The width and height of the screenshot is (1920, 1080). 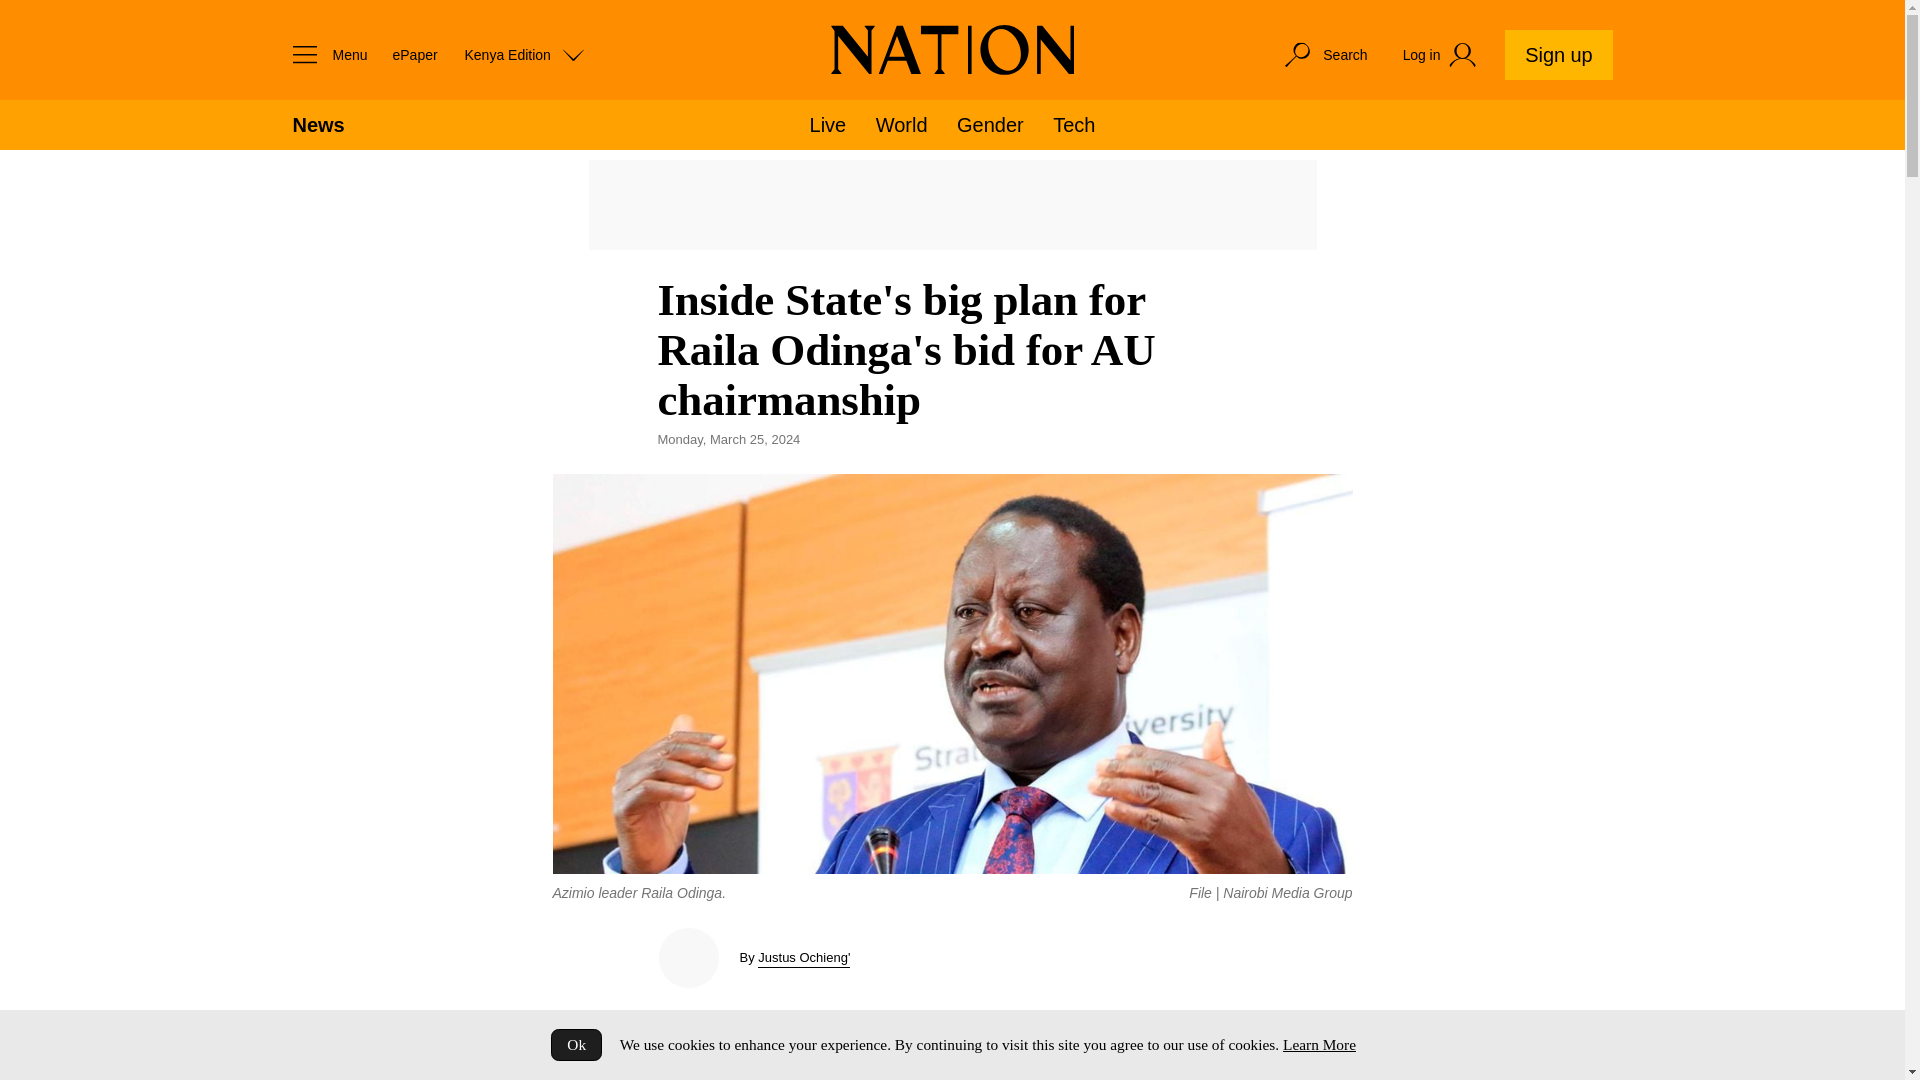 What do you see at coordinates (576, 1044) in the screenshot?
I see `Ok` at bounding box center [576, 1044].